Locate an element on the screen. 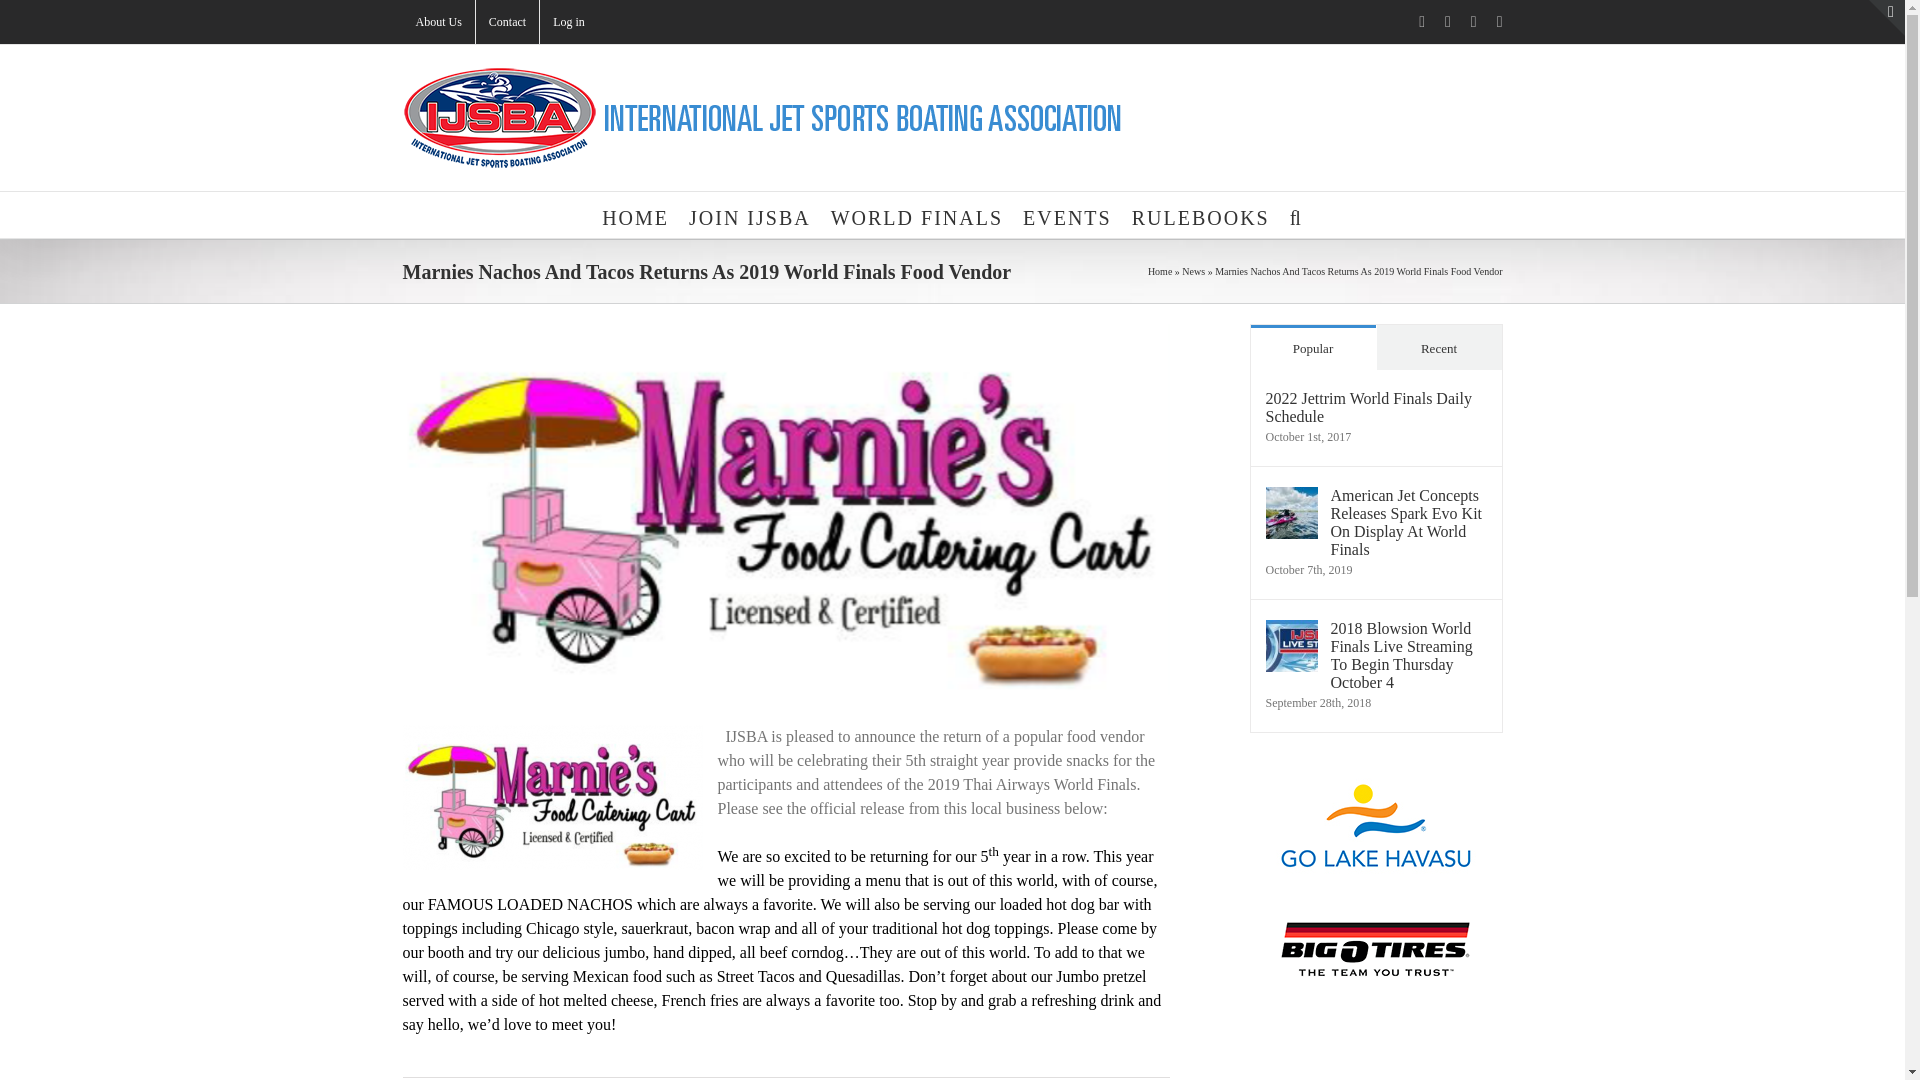  Contact is located at coordinates (508, 22).